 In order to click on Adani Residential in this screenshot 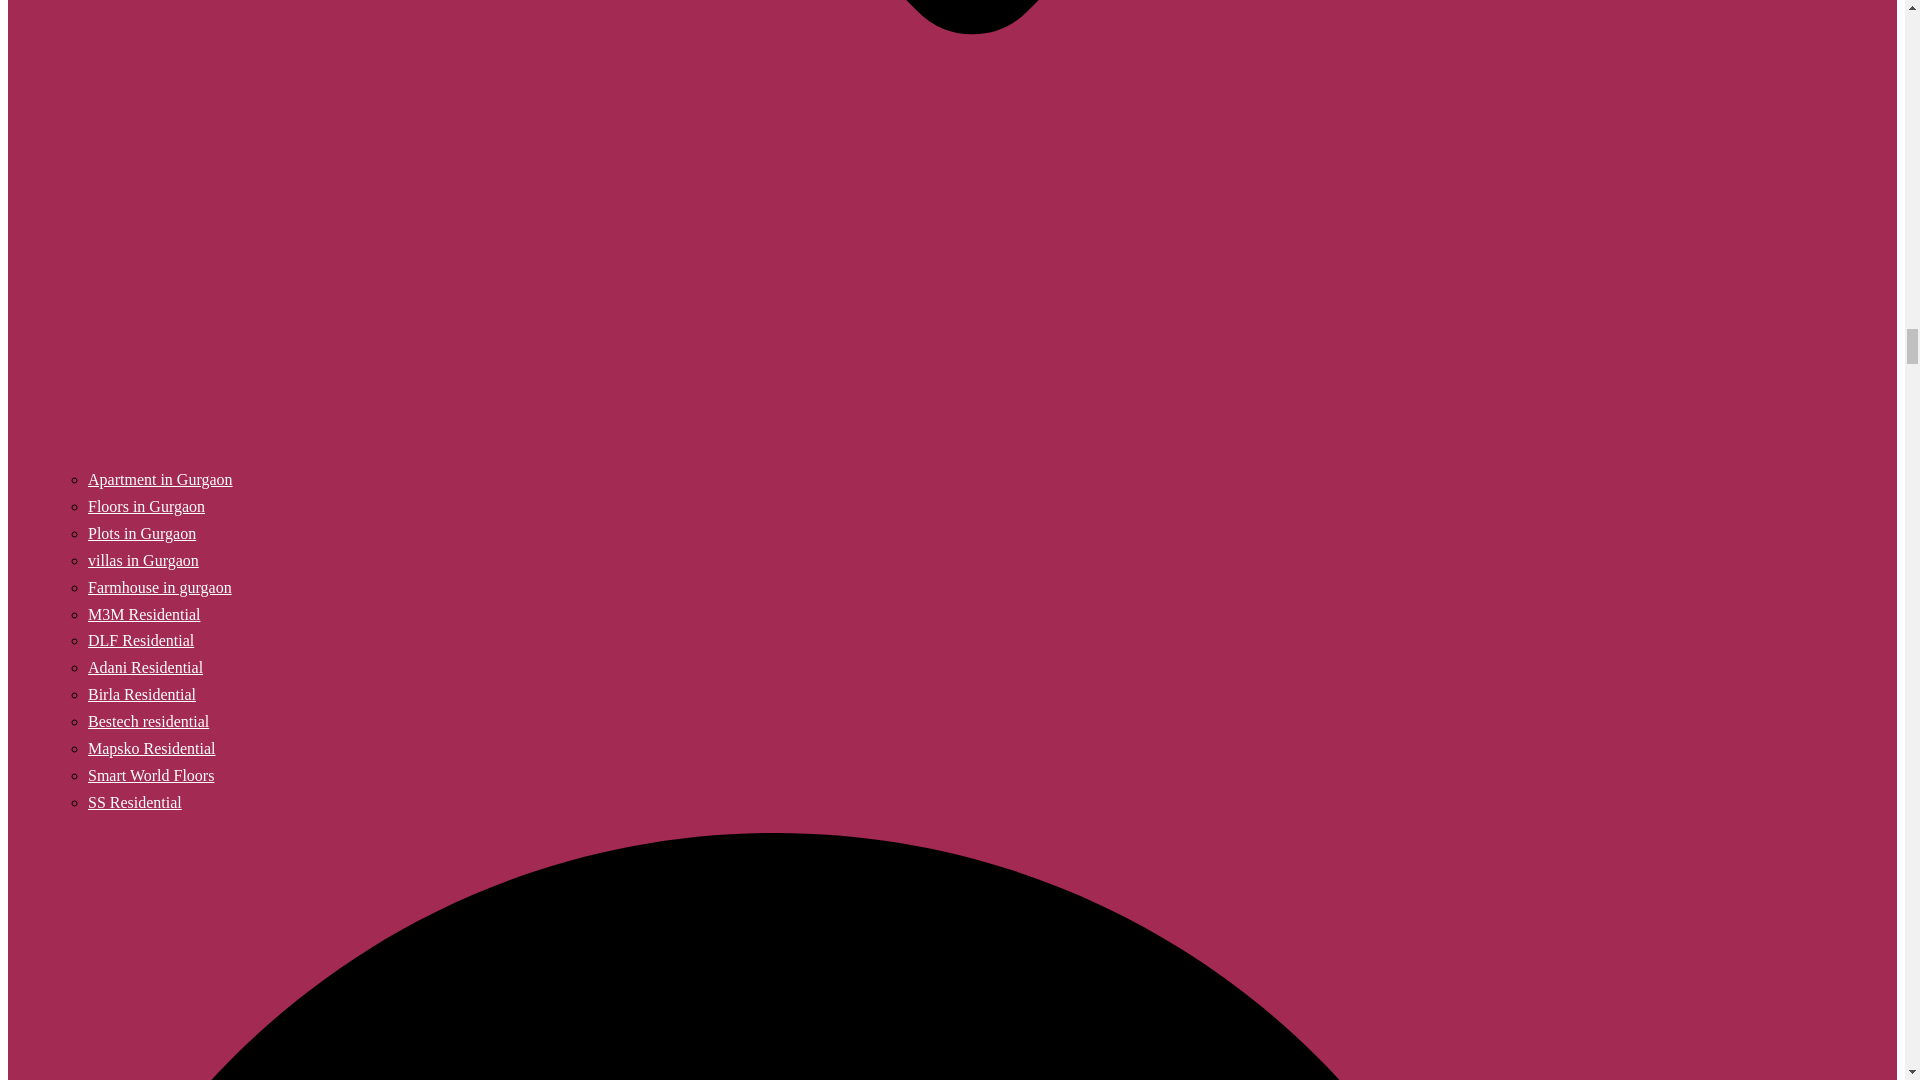, I will do `click(146, 667)`.